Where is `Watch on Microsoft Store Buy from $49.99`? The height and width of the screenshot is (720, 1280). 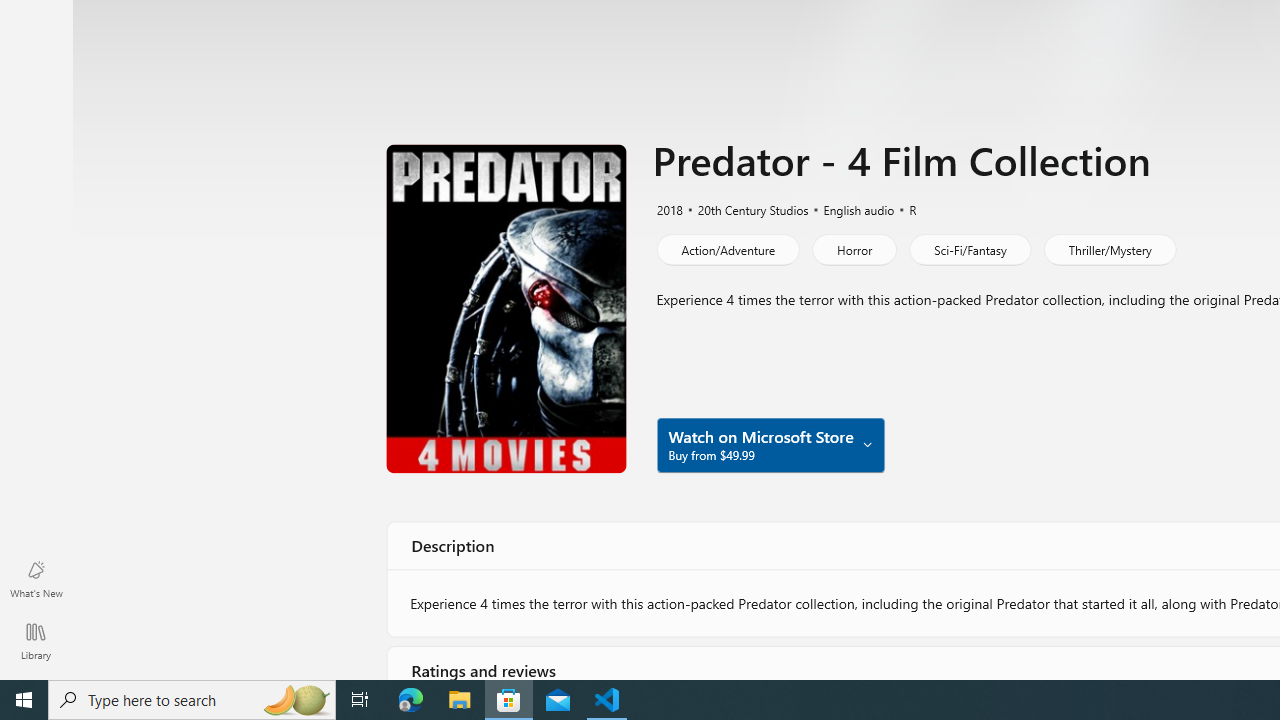 Watch on Microsoft Store Buy from $49.99 is located at coordinates (770, 444).